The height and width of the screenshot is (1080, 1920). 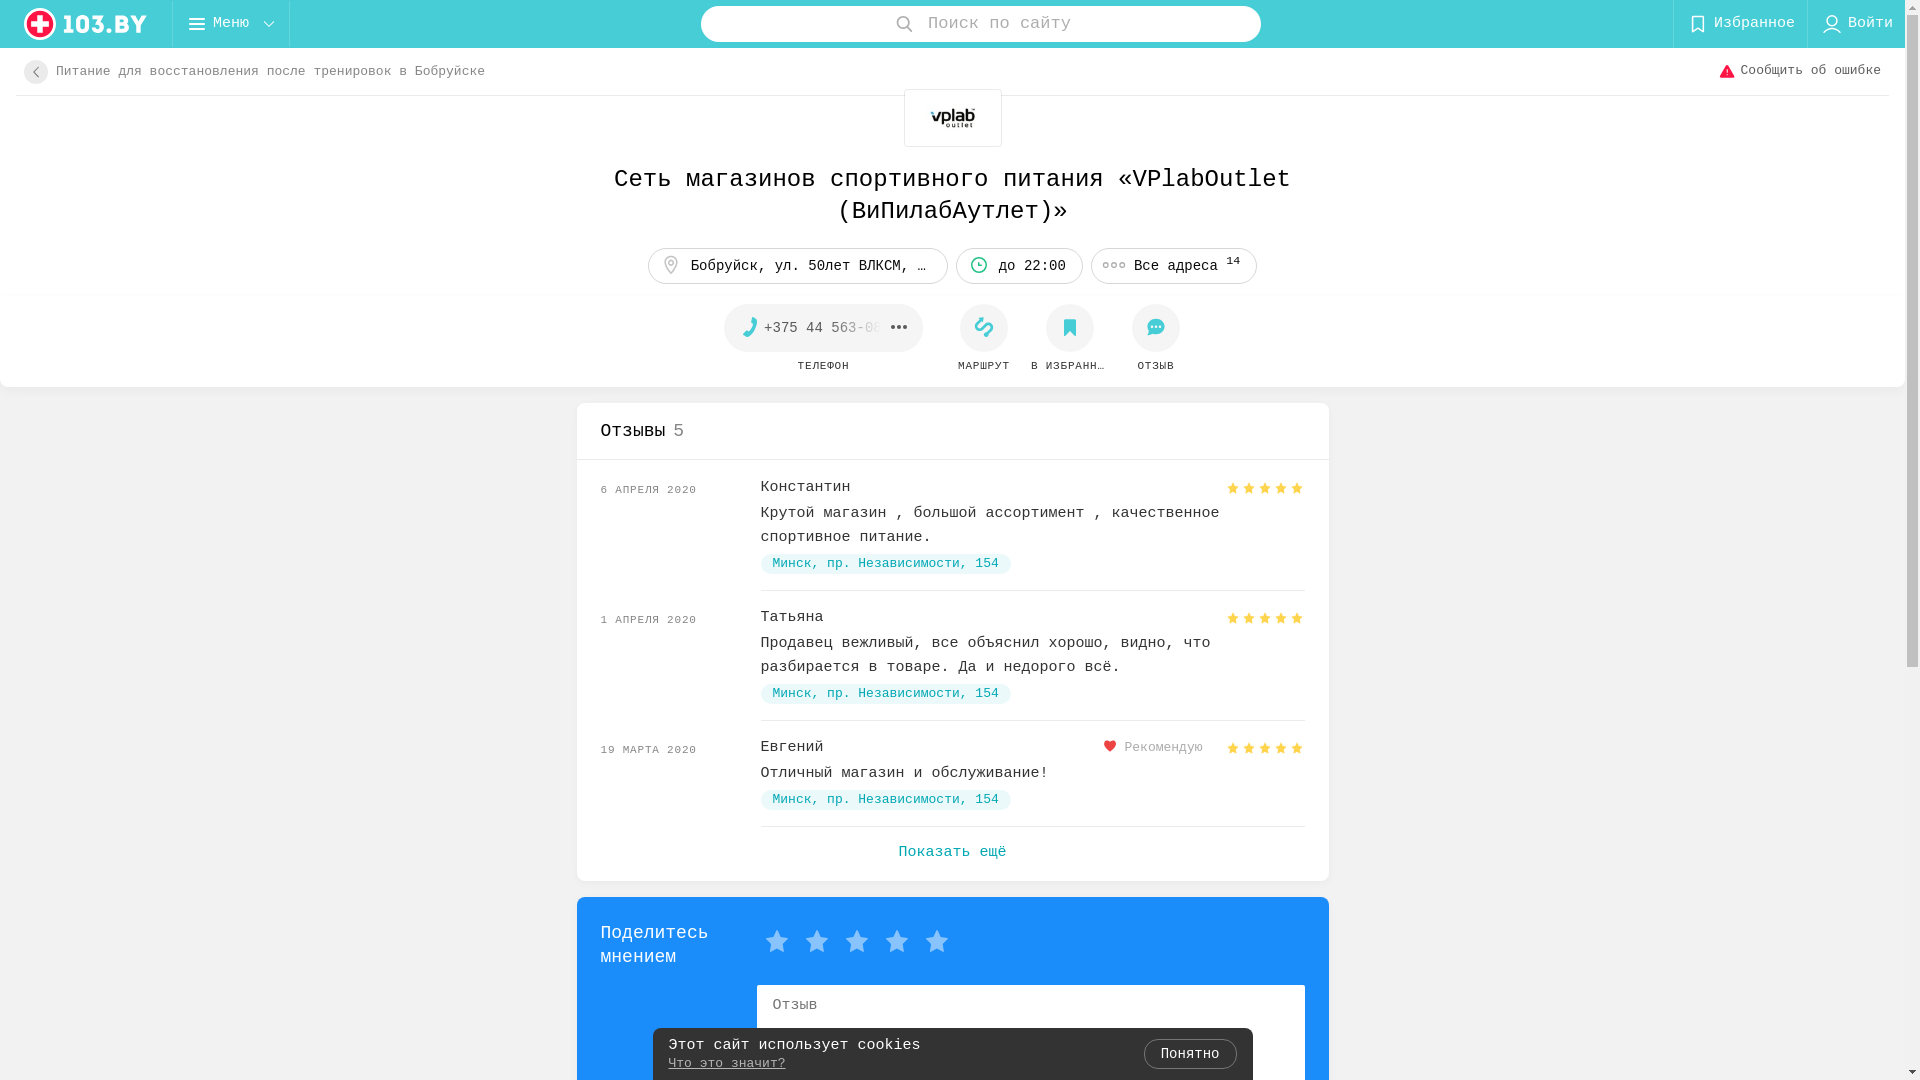 What do you see at coordinates (86, 24) in the screenshot?
I see `logo` at bounding box center [86, 24].